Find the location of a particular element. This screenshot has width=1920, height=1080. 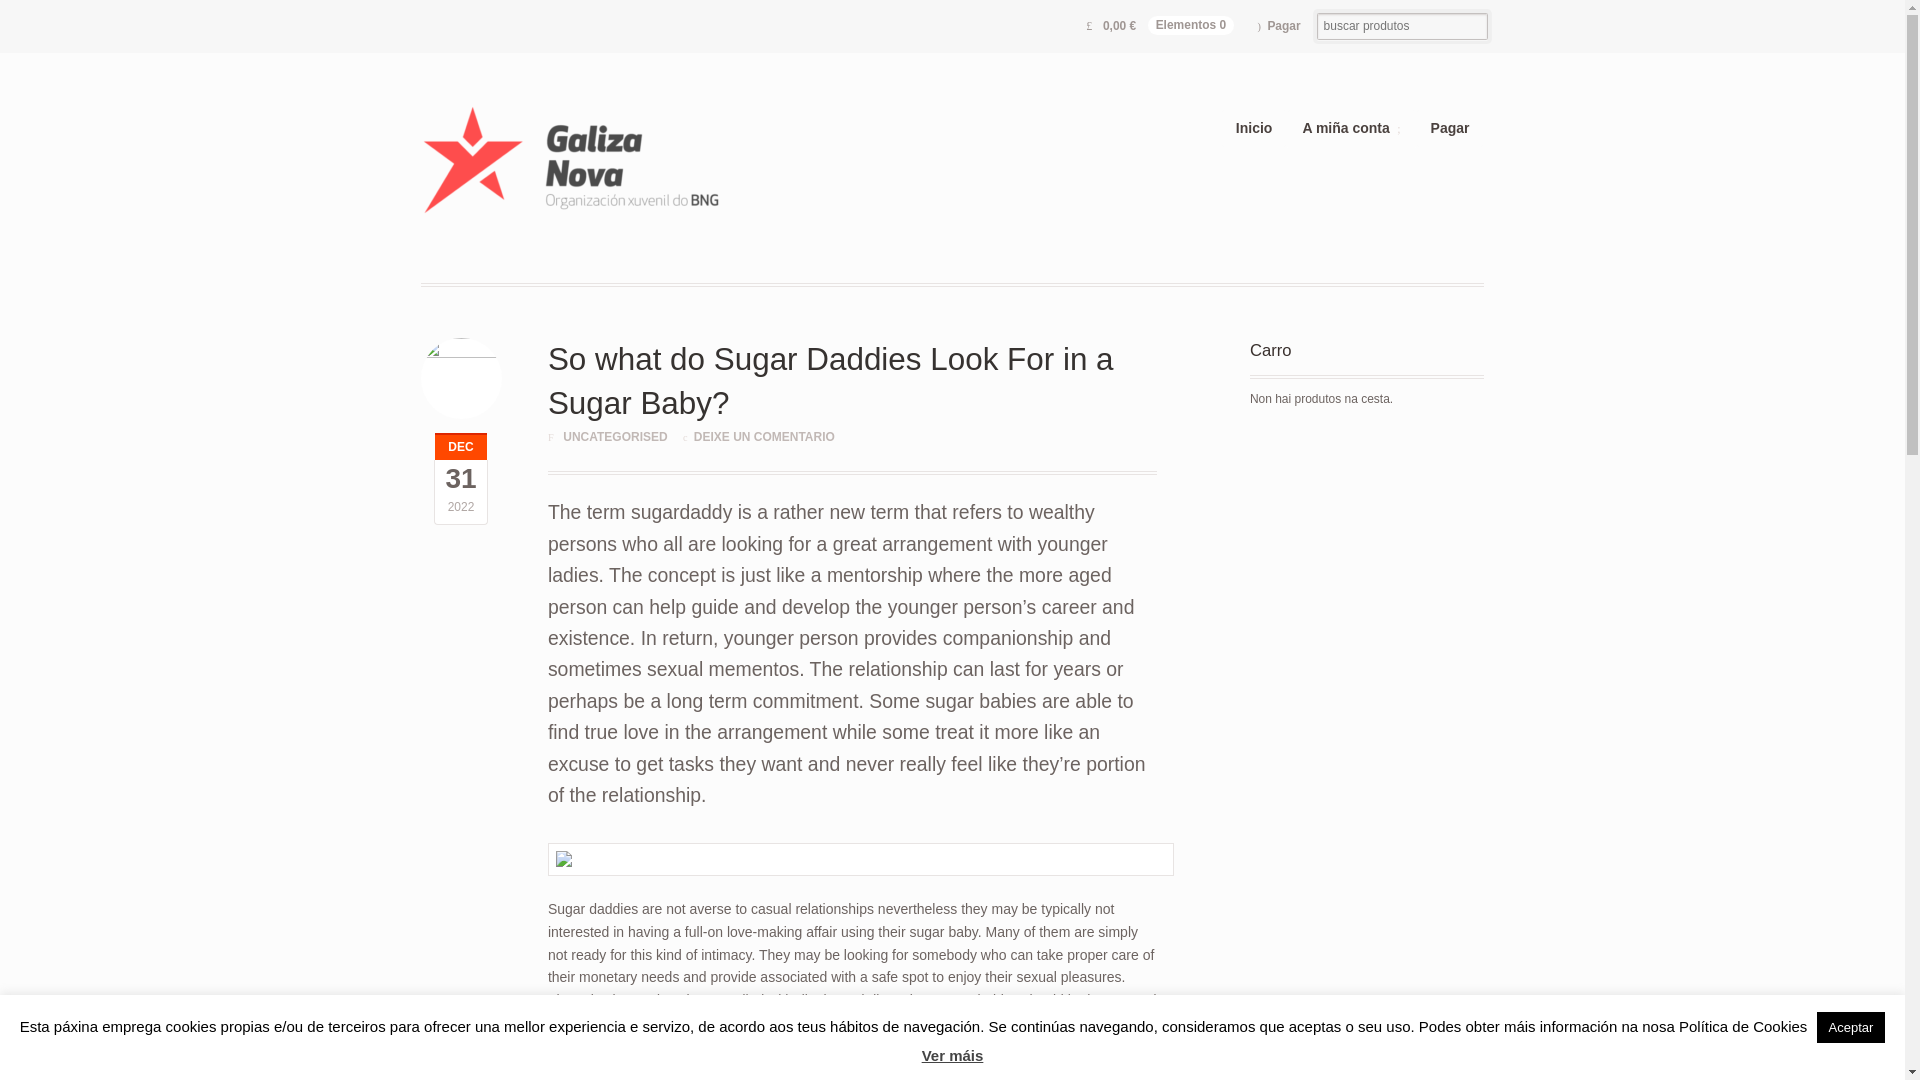

DEIXE UN COMENTARIO is located at coordinates (764, 436).